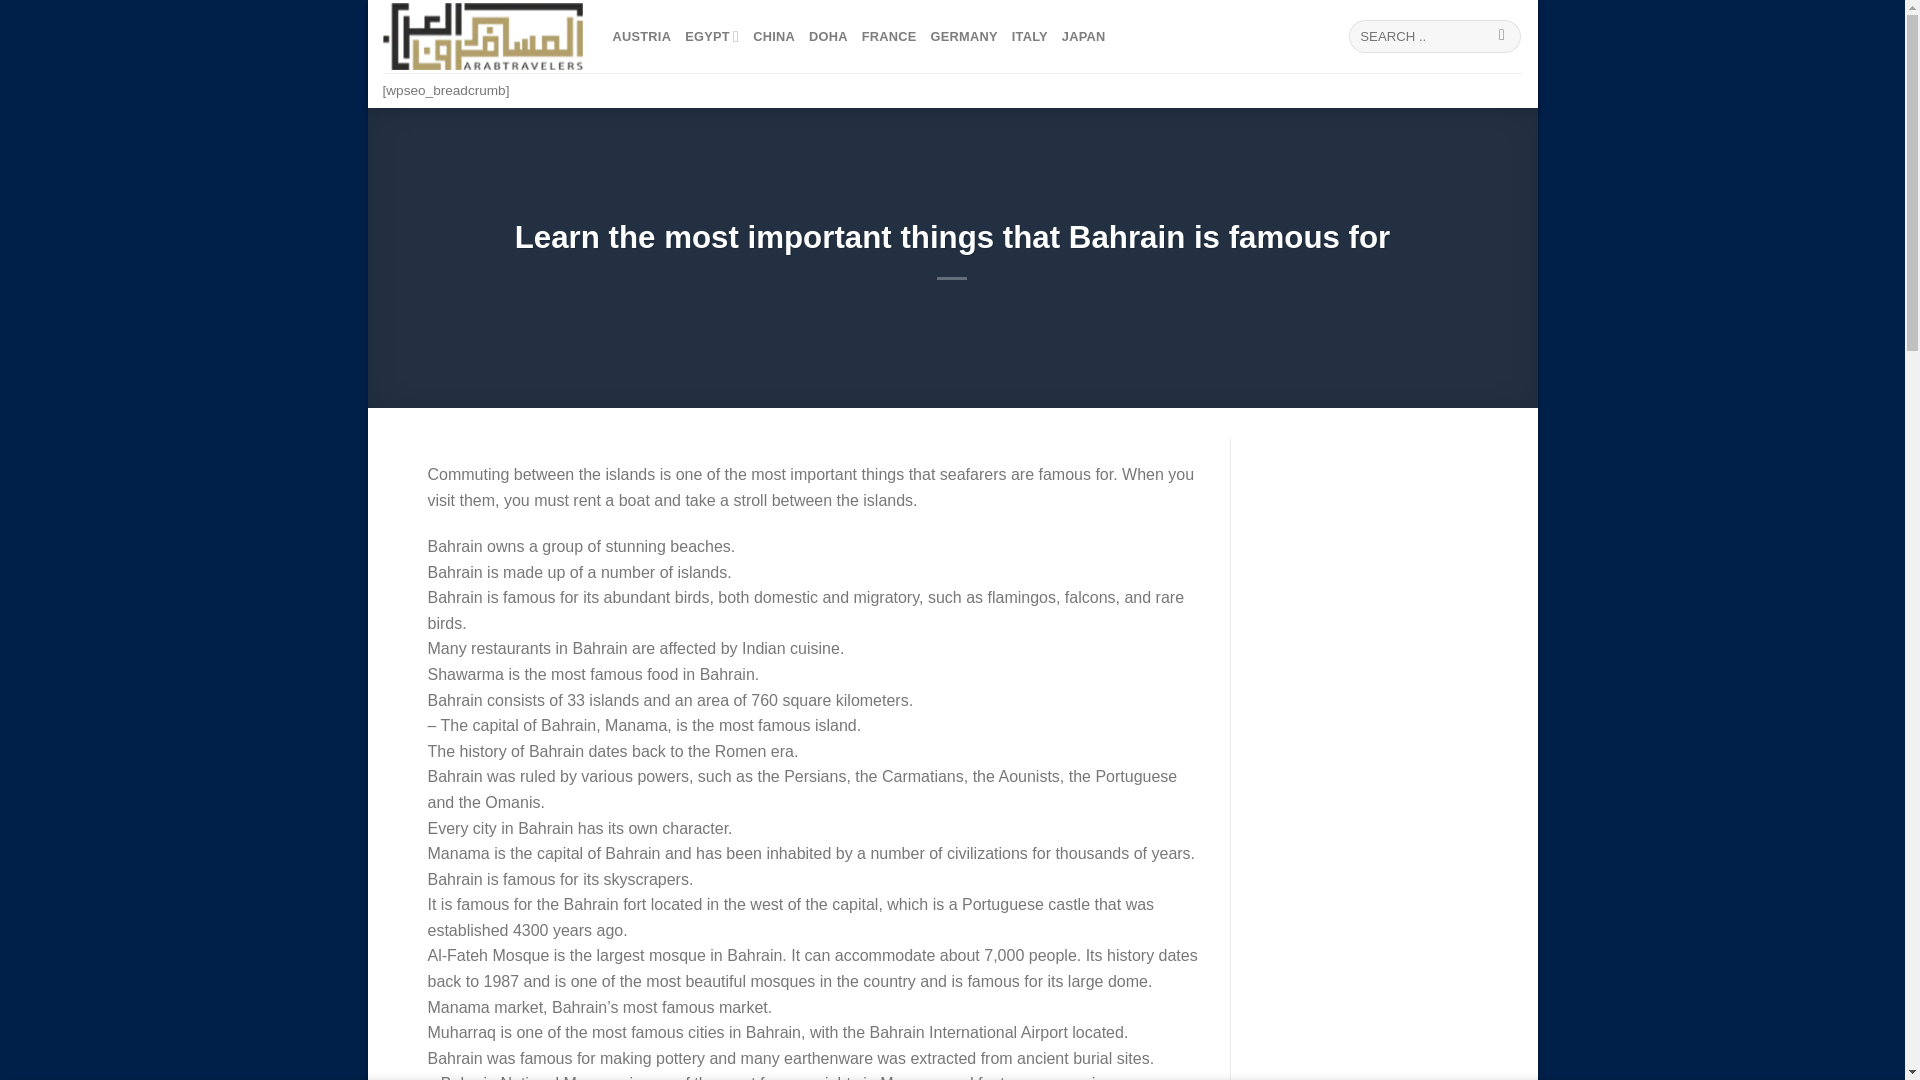 The image size is (1920, 1080). I want to click on JAPAN, so click(1083, 36).